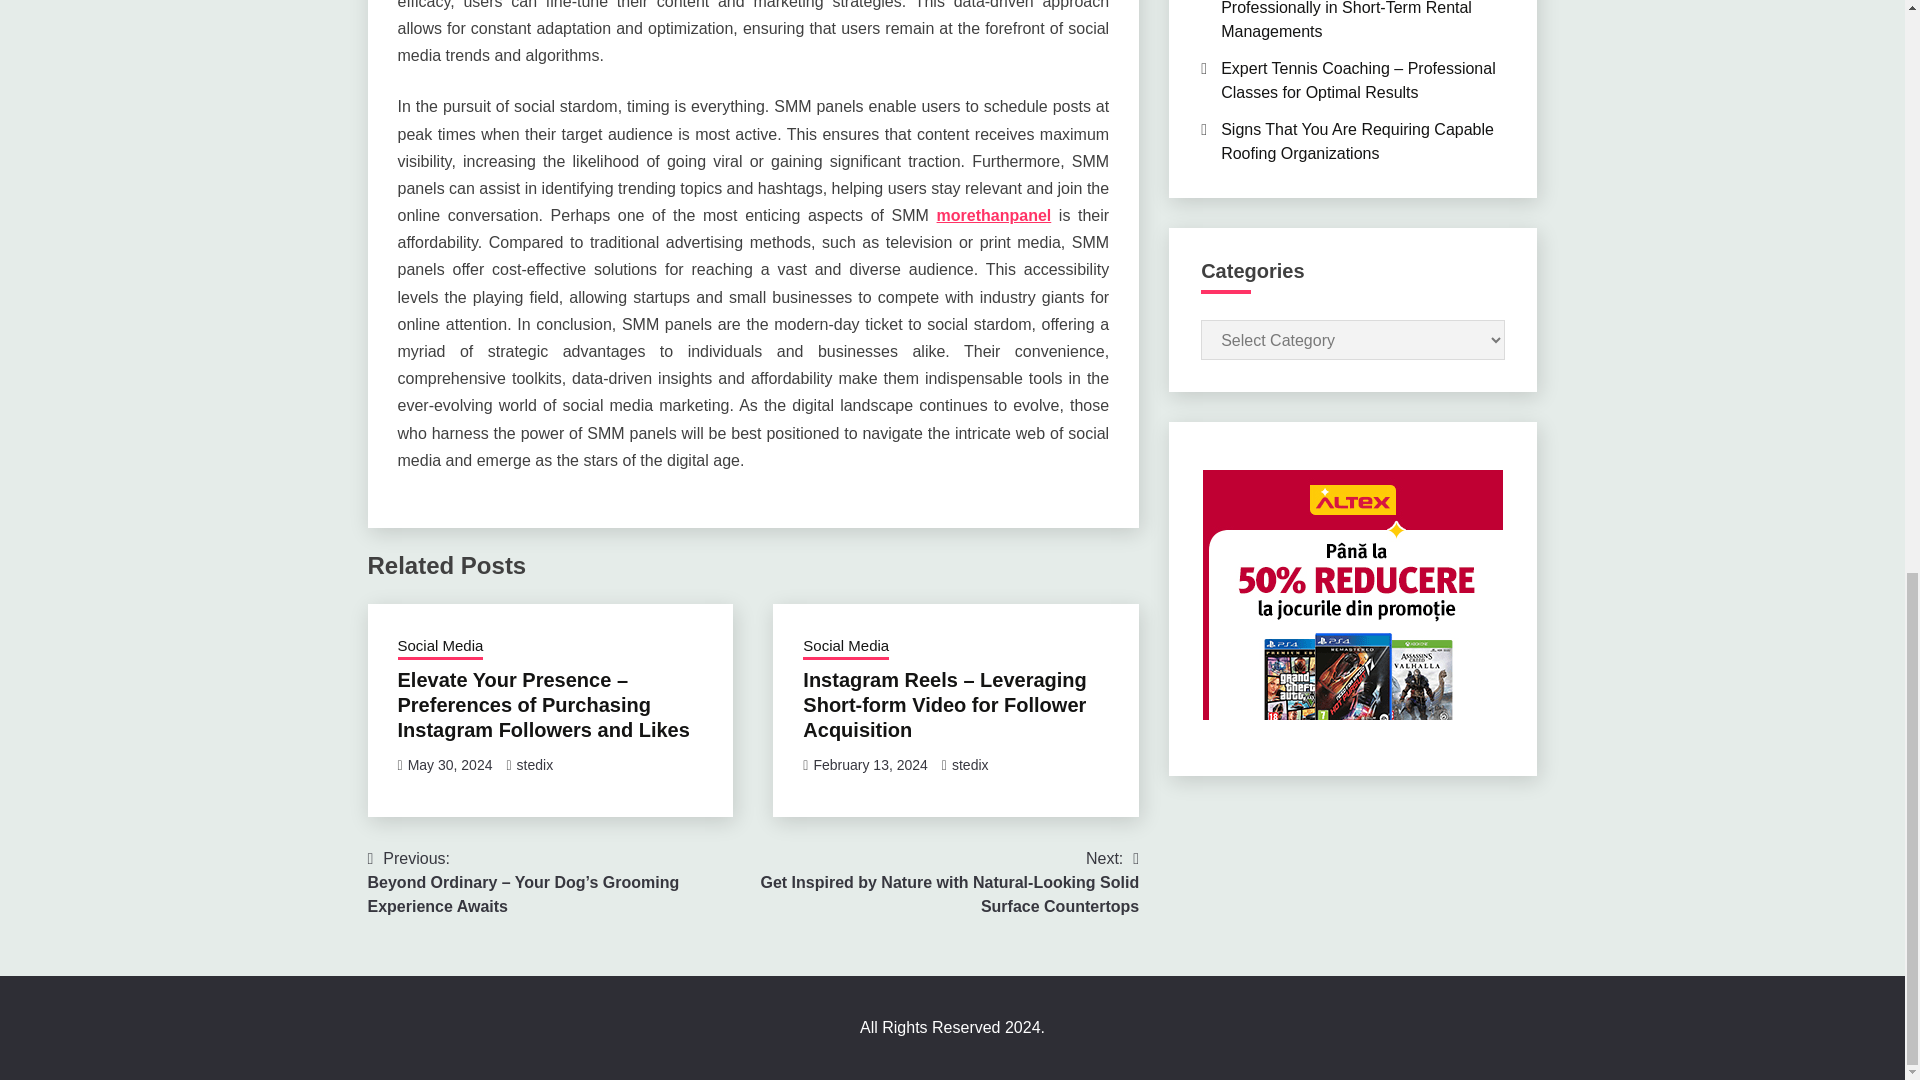 This screenshot has width=1920, height=1080. What do you see at coordinates (994, 215) in the screenshot?
I see `morethanpanel` at bounding box center [994, 215].